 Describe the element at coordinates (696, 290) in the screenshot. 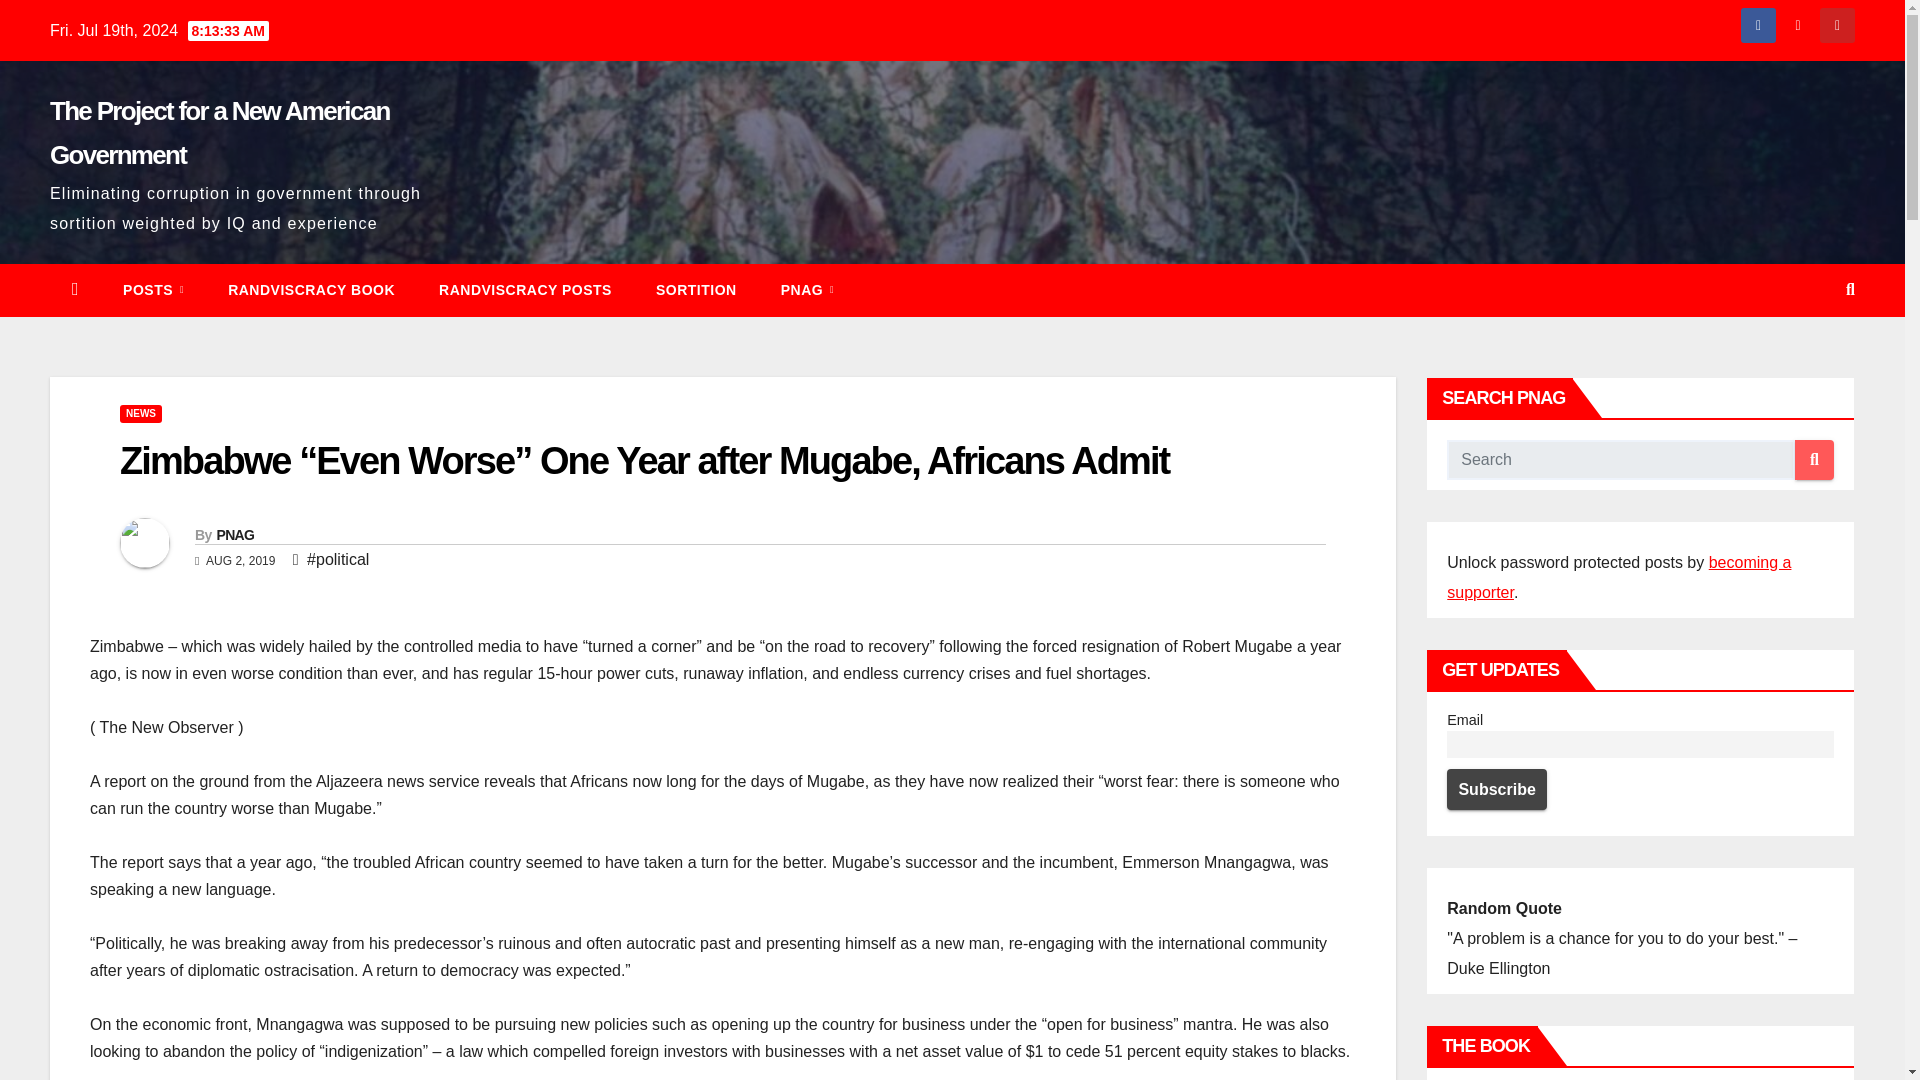

I see `Sortition` at that location.